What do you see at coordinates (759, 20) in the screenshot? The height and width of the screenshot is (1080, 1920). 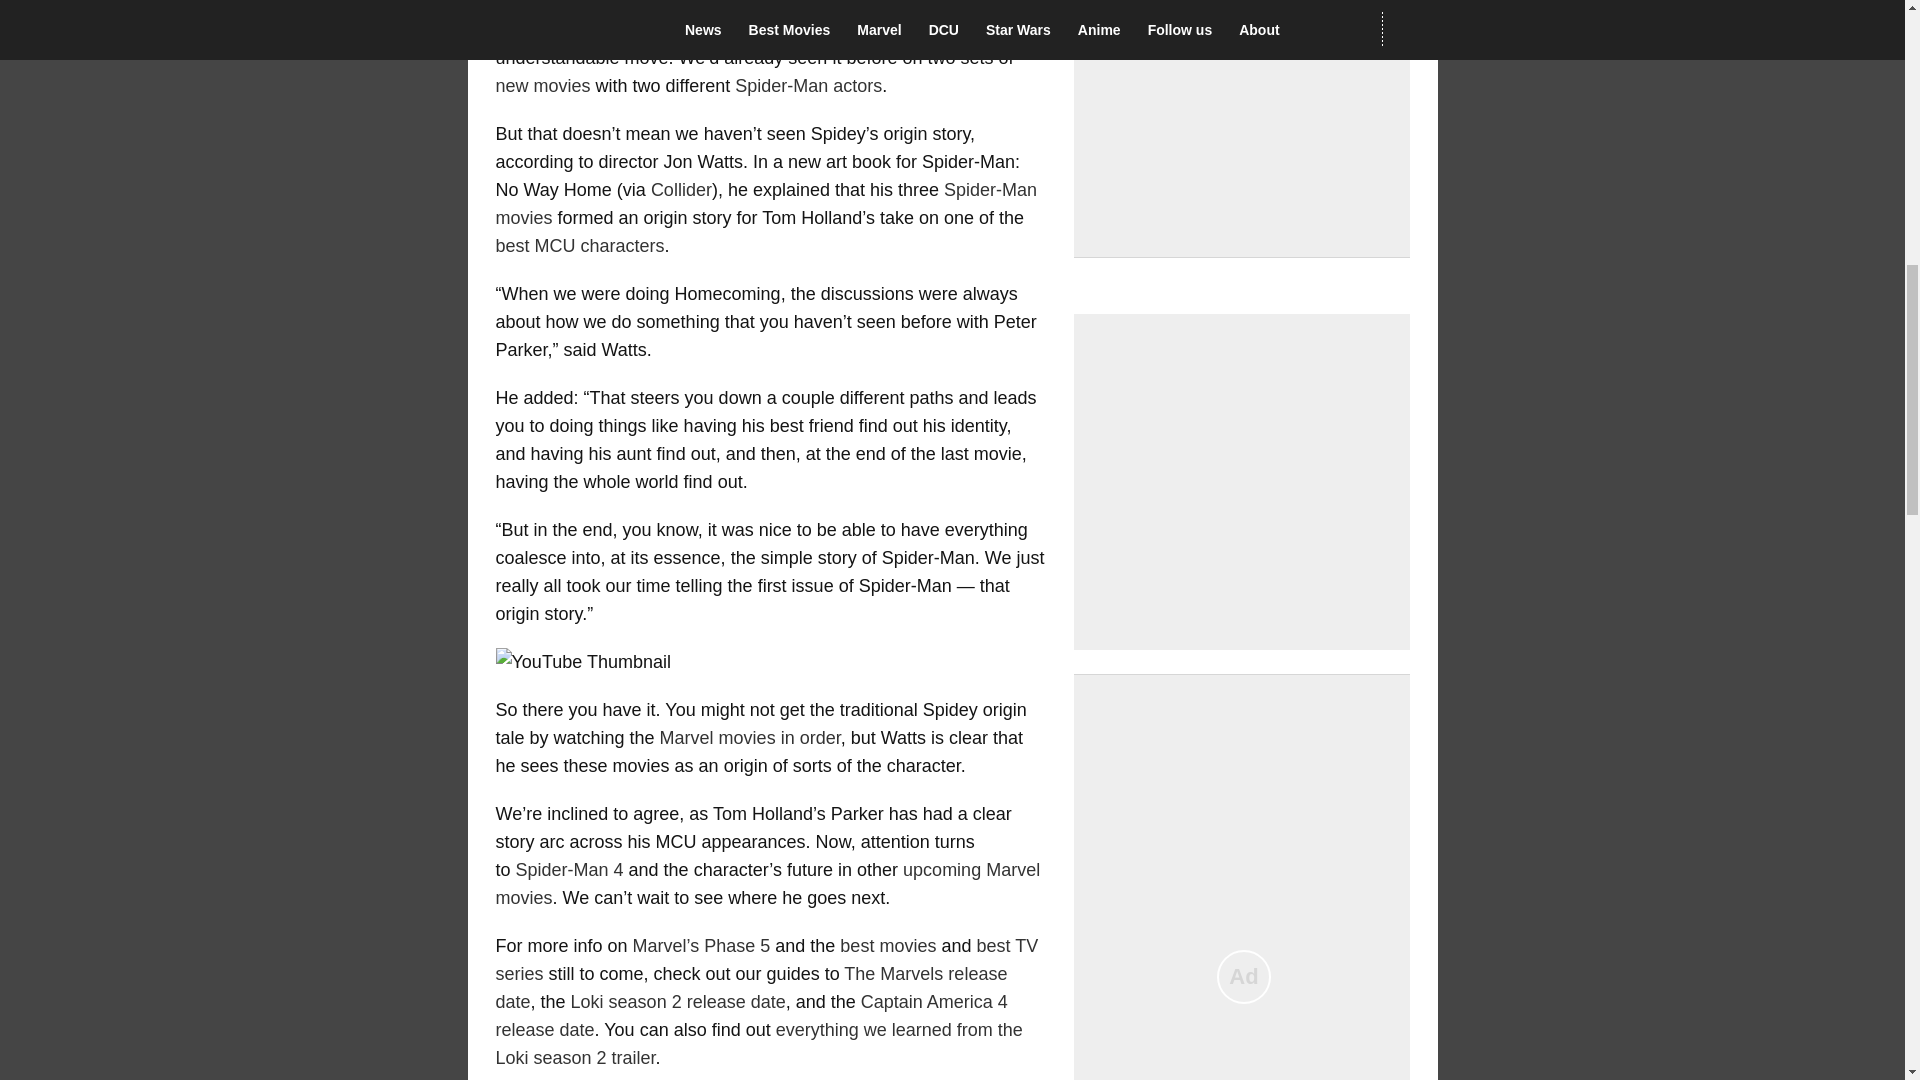 I see `Spider-Man` at bounding box center [759, 20].